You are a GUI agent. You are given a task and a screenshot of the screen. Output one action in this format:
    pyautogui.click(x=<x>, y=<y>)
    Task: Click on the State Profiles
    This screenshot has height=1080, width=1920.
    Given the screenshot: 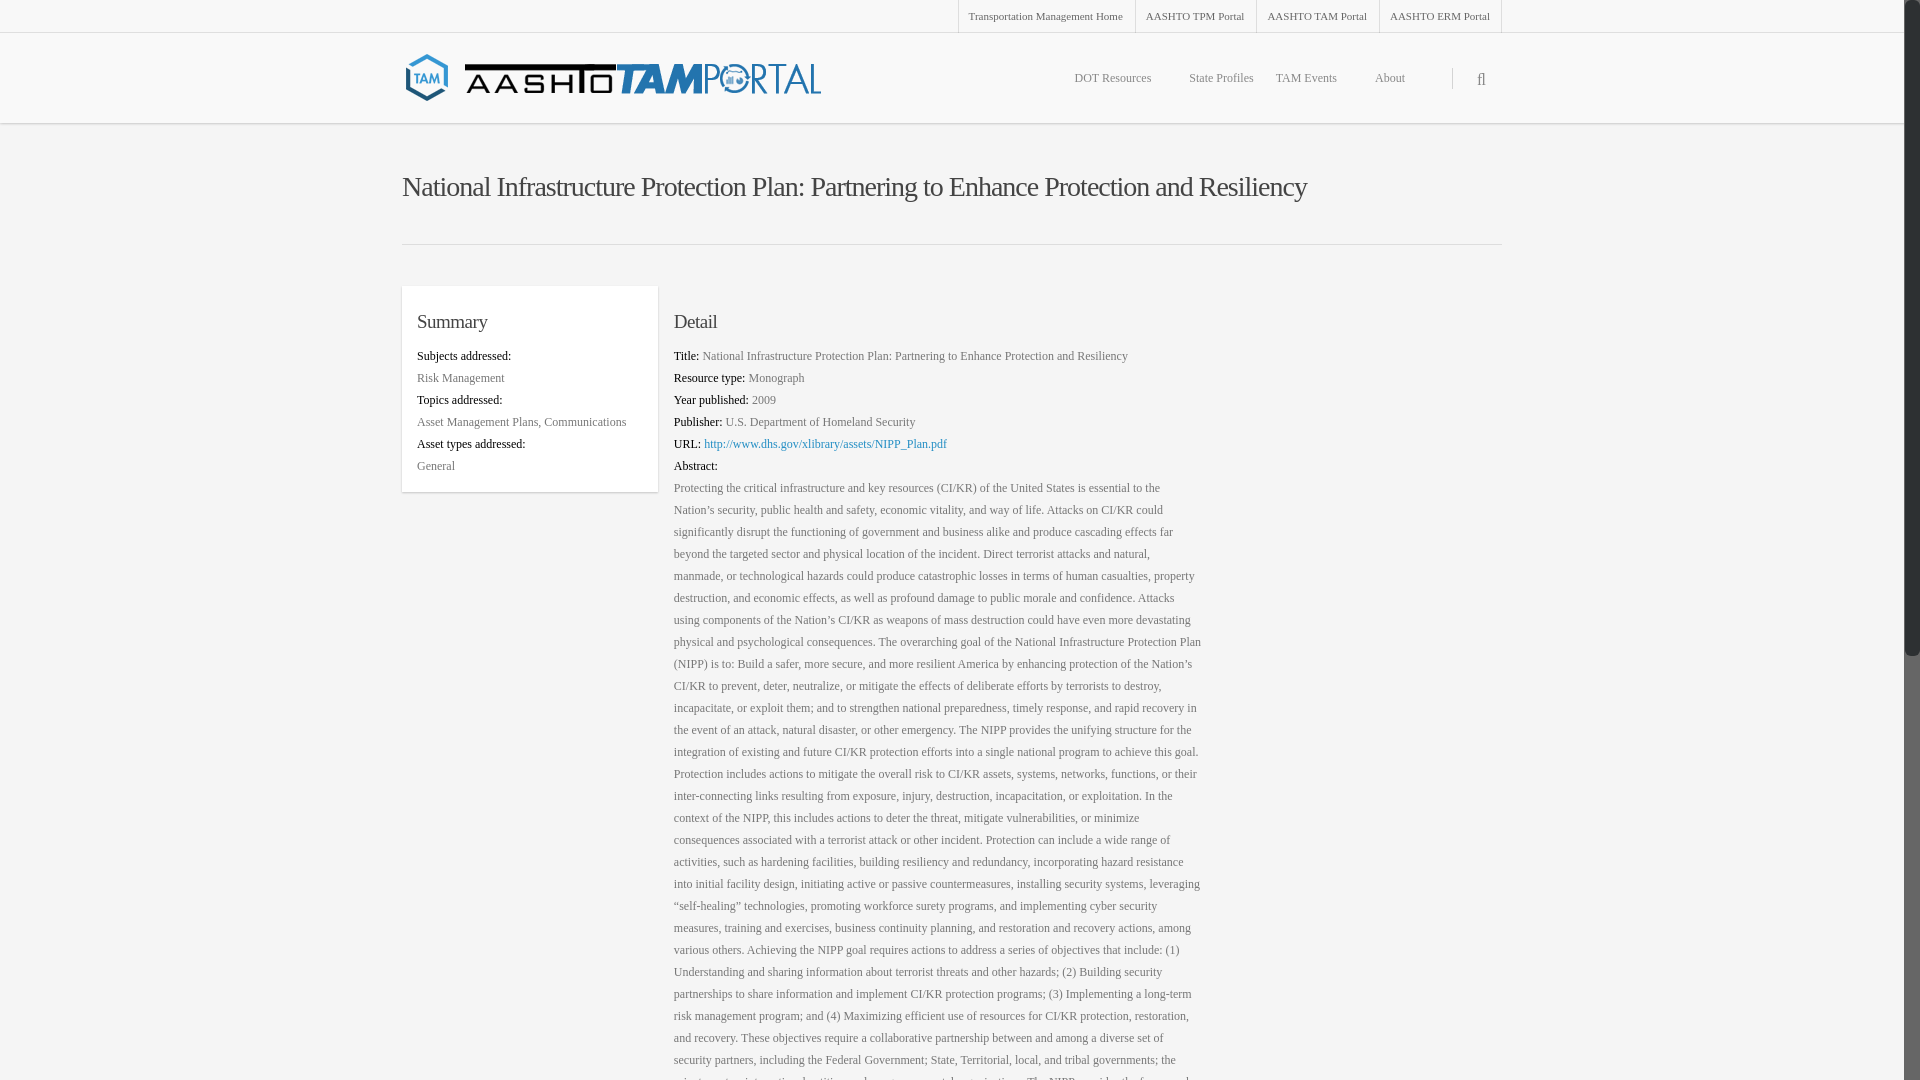 What is the action you would take?
    pyautogui.click(x=1220, y=88)
    